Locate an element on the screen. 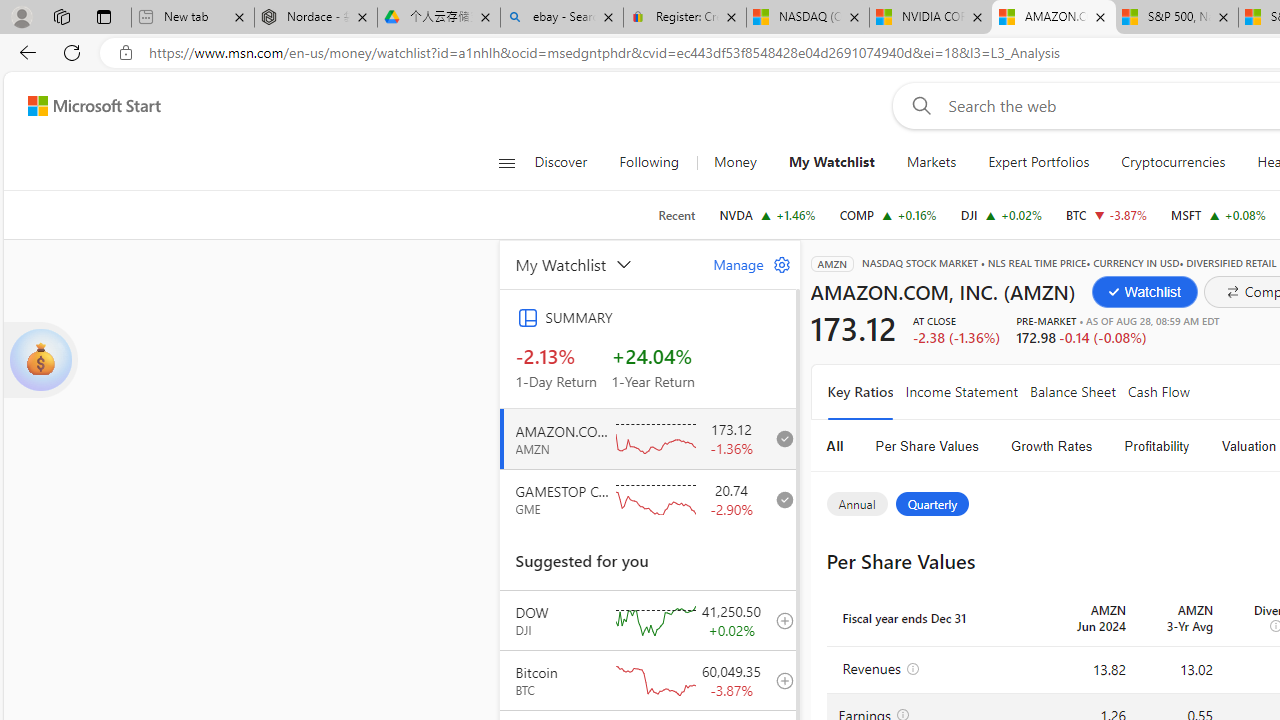 This screenshot has width=1280, height=720. Manage is located at coordinates (744, 264).